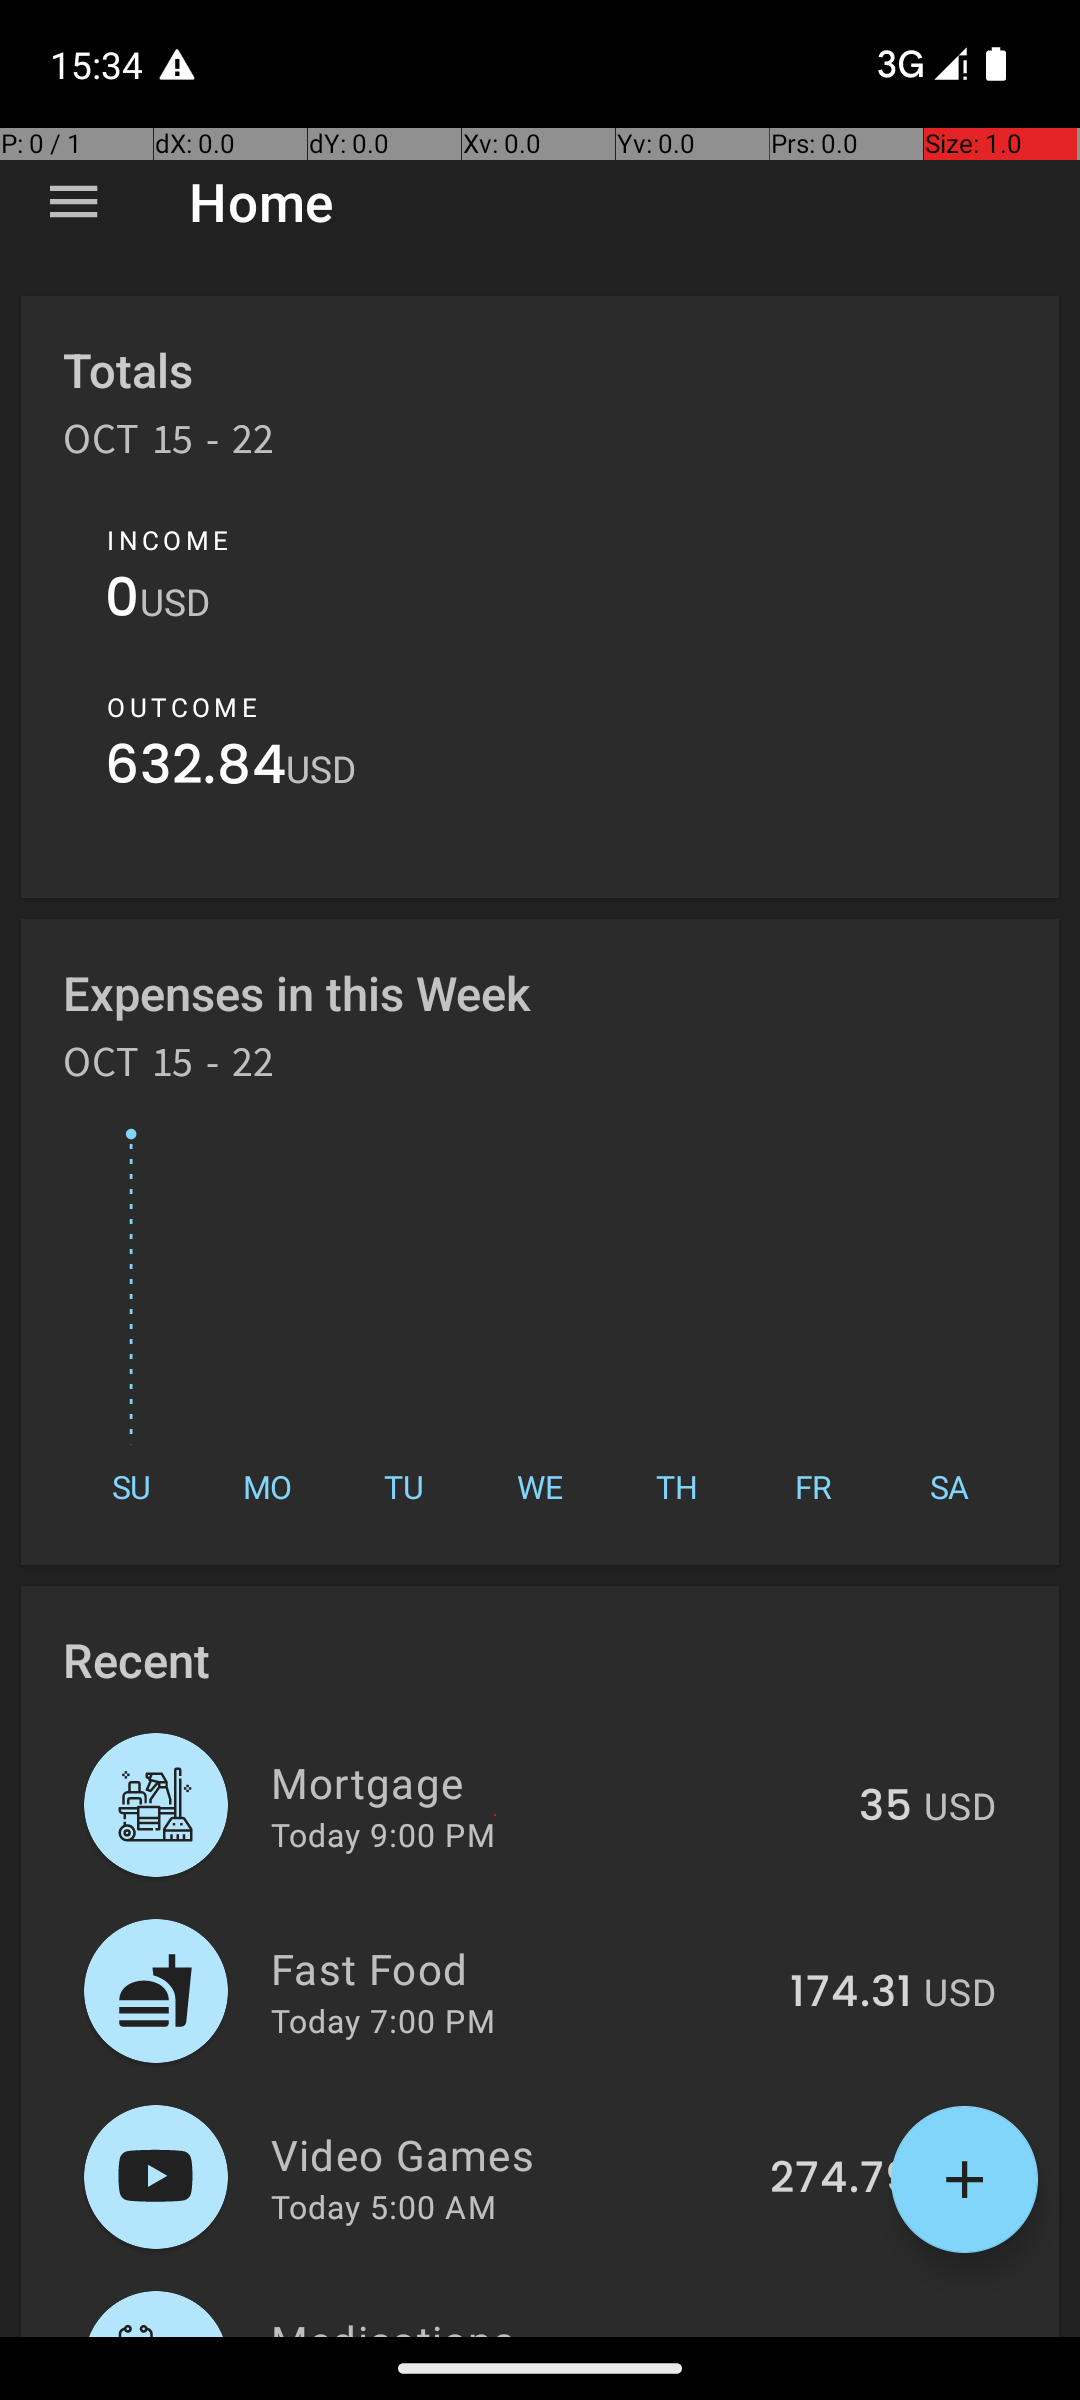  Describe the element at coordinates (851, 1993) in the screenshot. I see `174.31` at that location.